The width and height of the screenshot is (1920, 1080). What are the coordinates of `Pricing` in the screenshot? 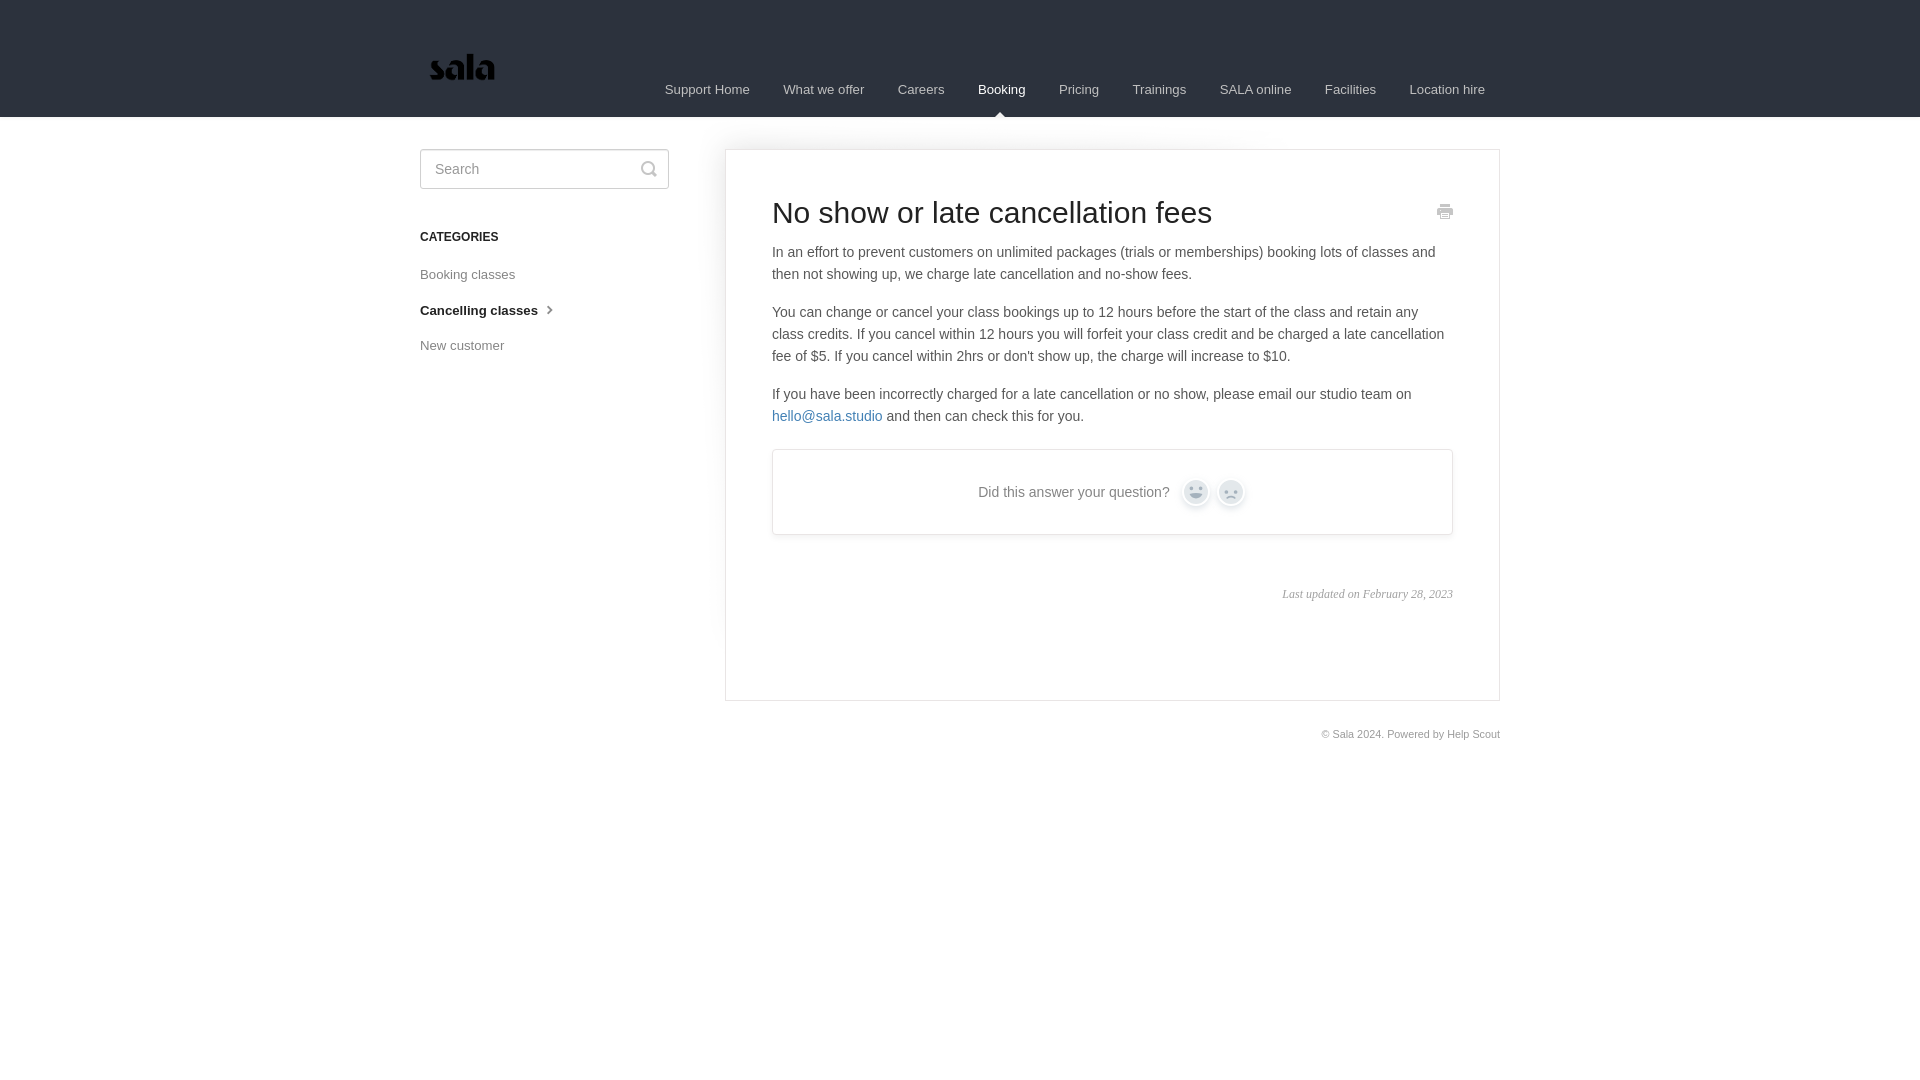 It's located at (1078, 89).